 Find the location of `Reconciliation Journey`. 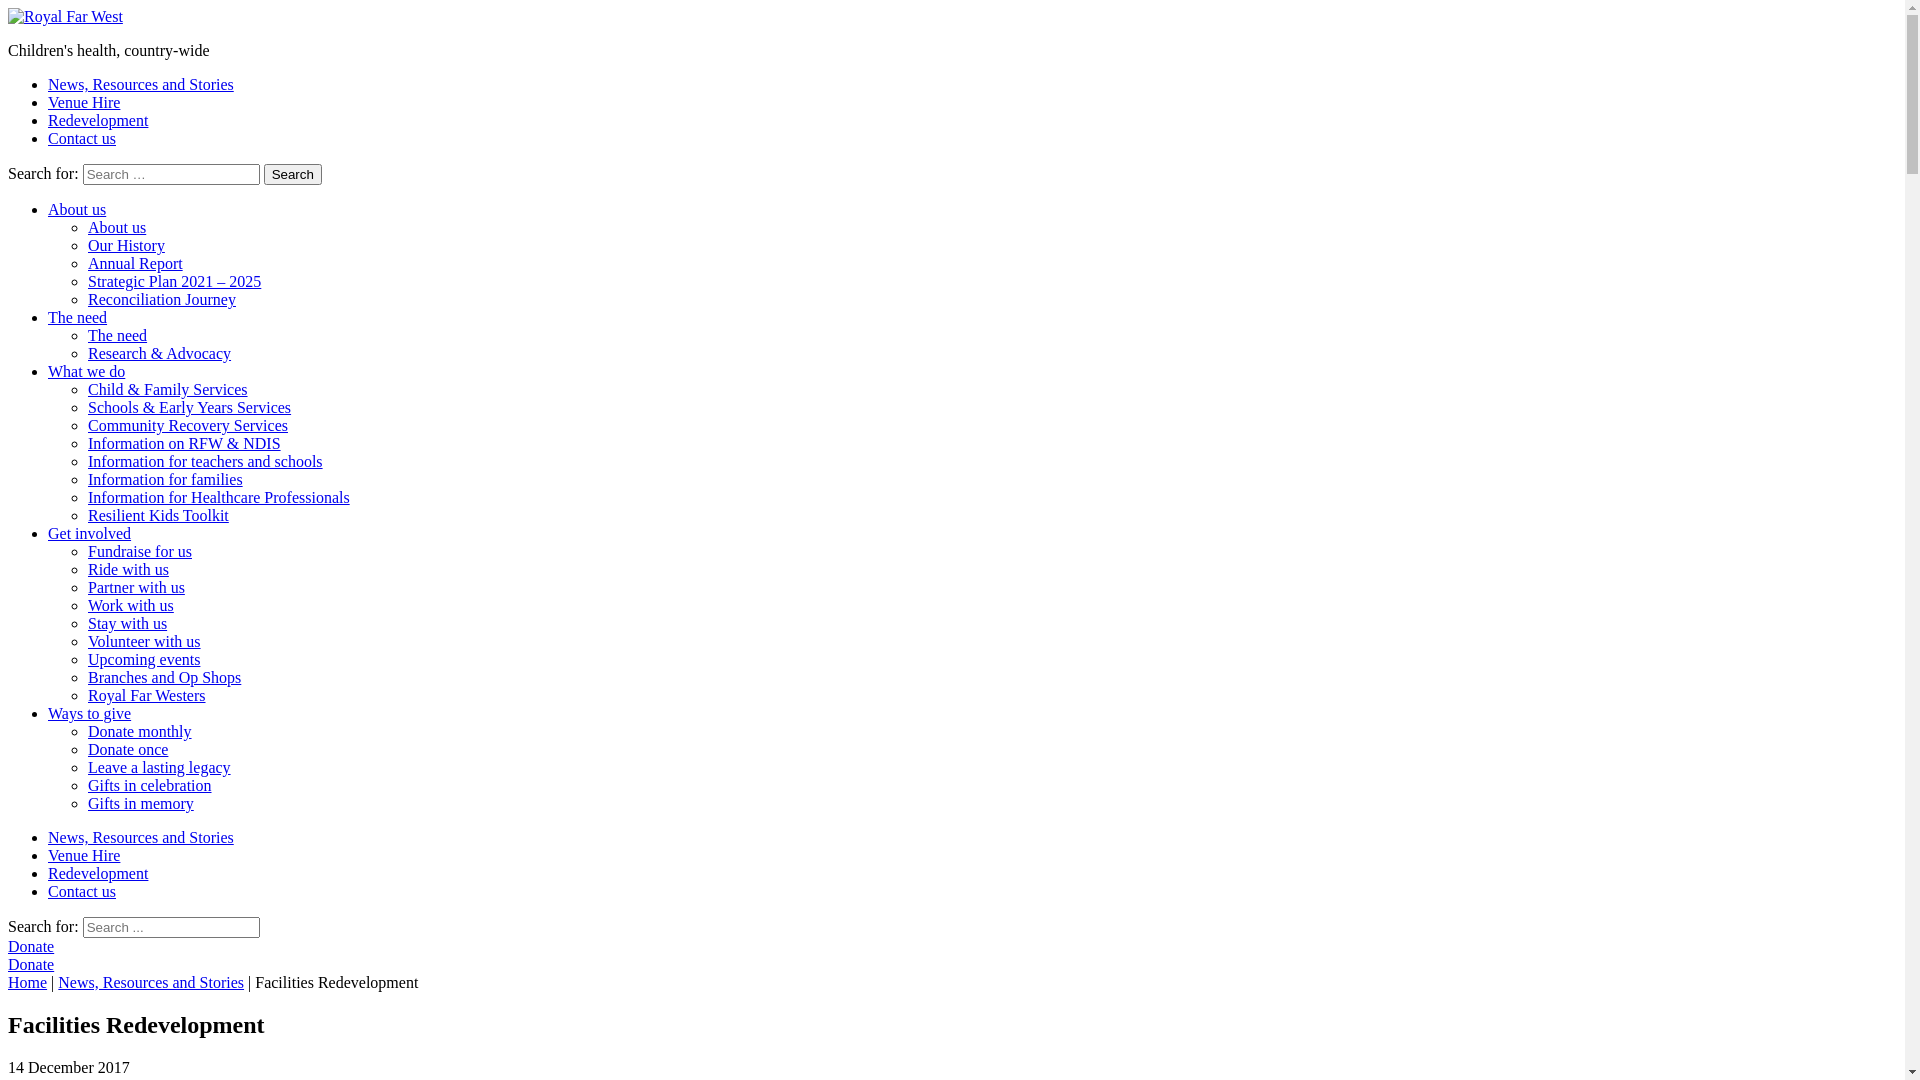

Reconciliation Journey is located at coordinates (162, 300).